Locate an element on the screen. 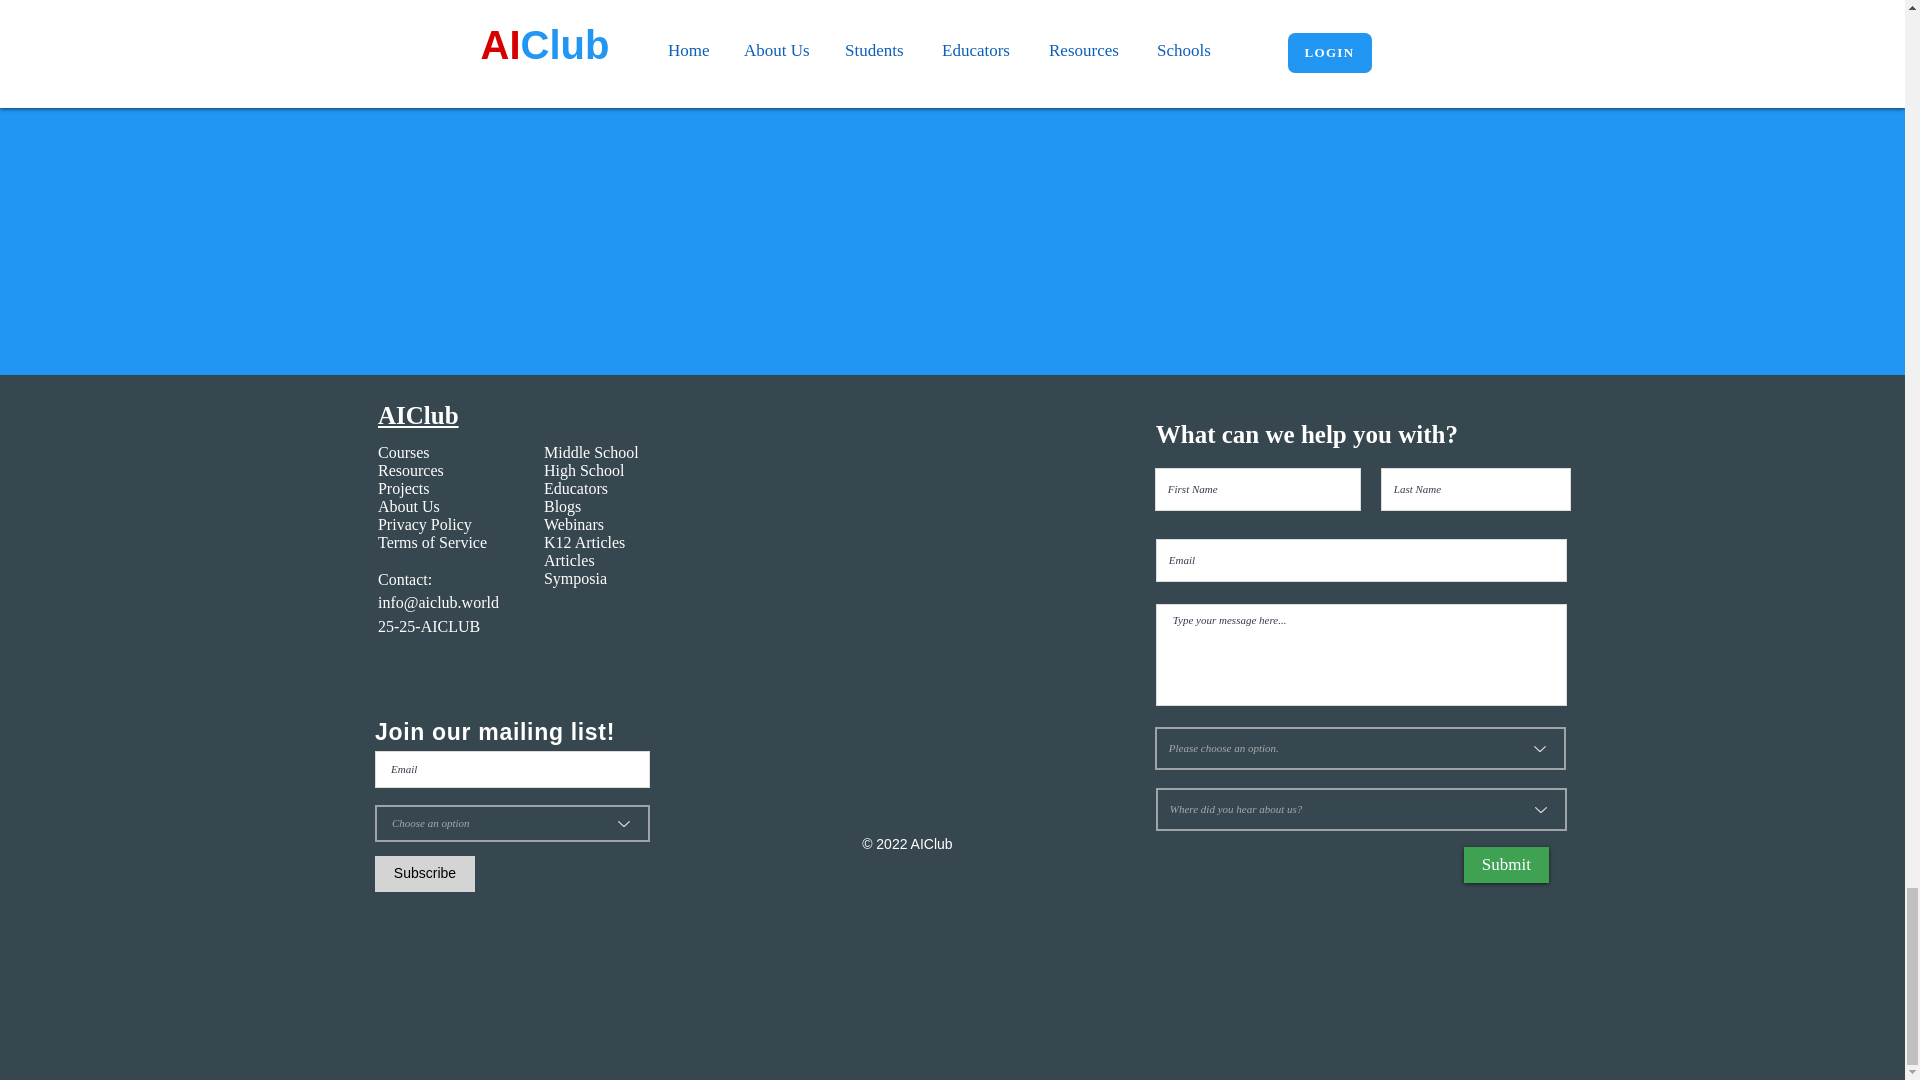 This screenshot has width=1920, height=1080. Middle School is located at coordinates (591, 452).